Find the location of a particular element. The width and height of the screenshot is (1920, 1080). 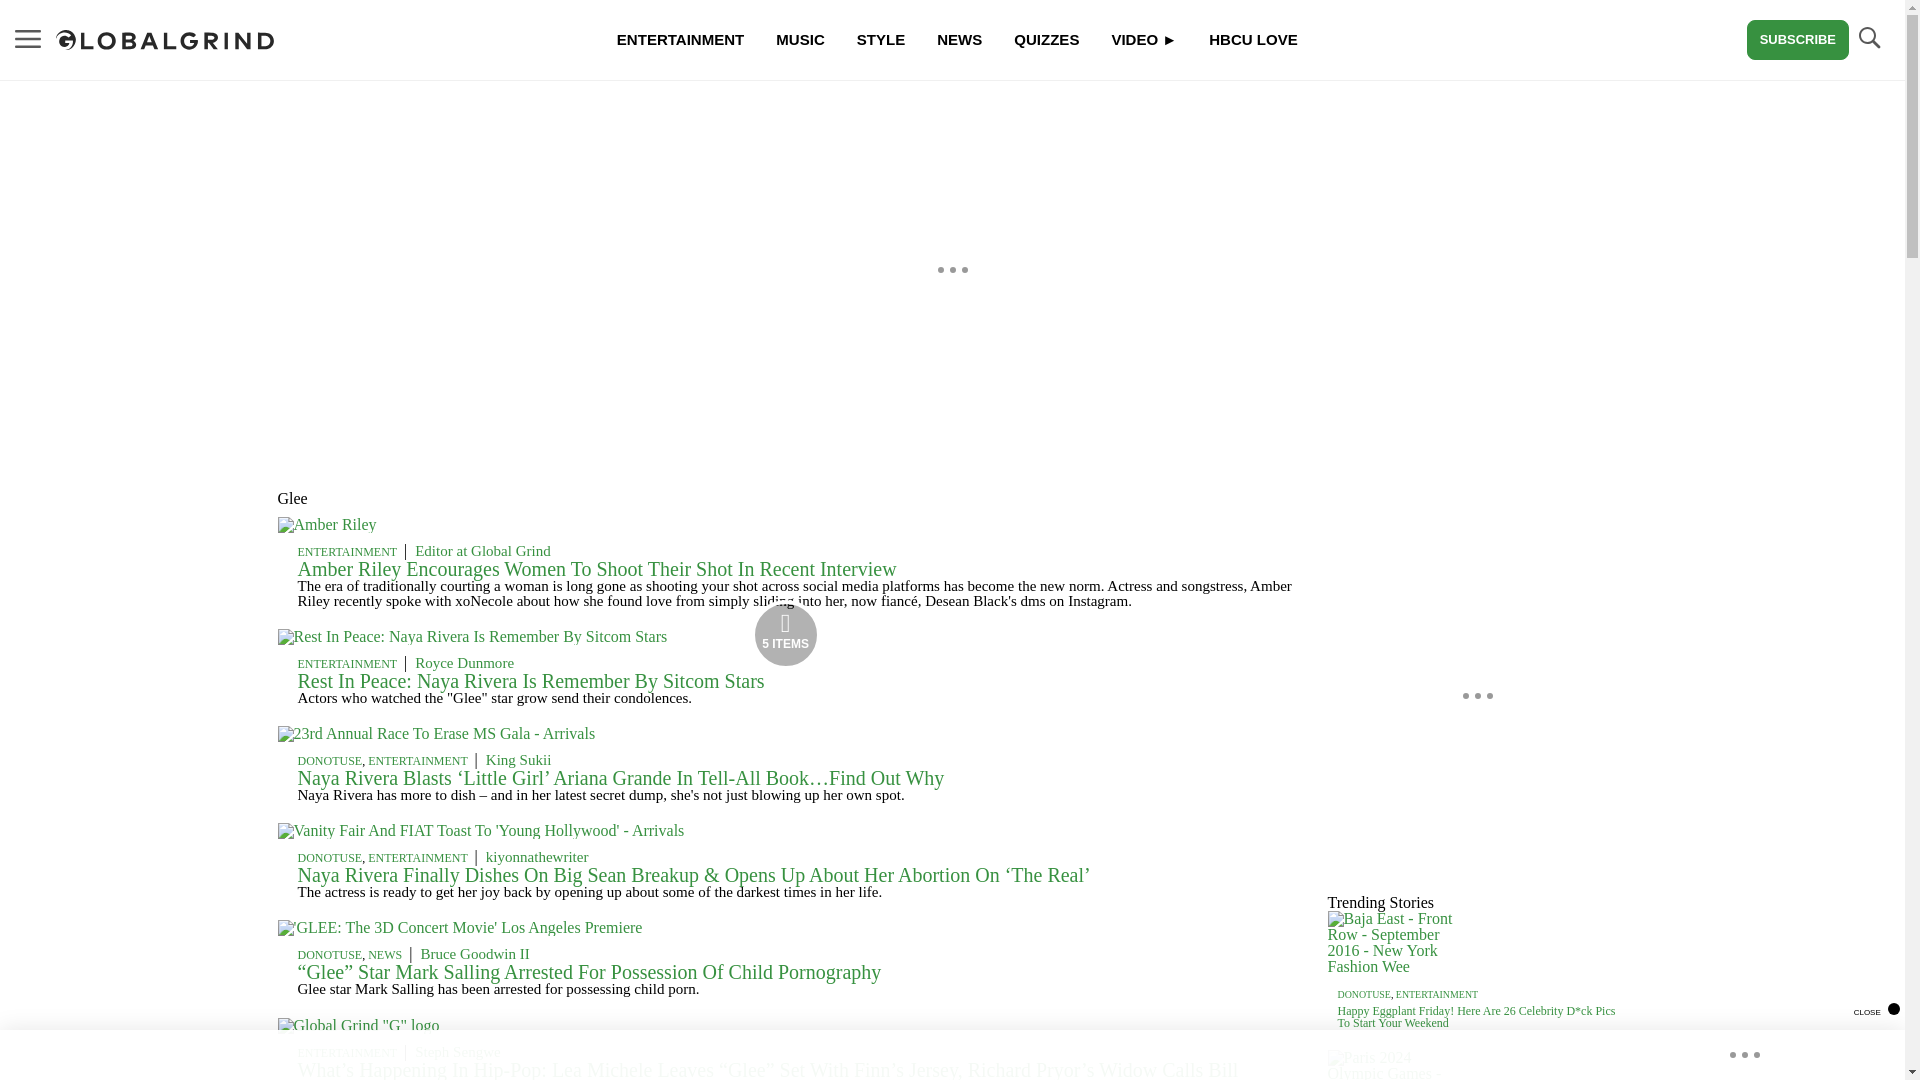

Media Playlist is located at coordinates (786, 634).